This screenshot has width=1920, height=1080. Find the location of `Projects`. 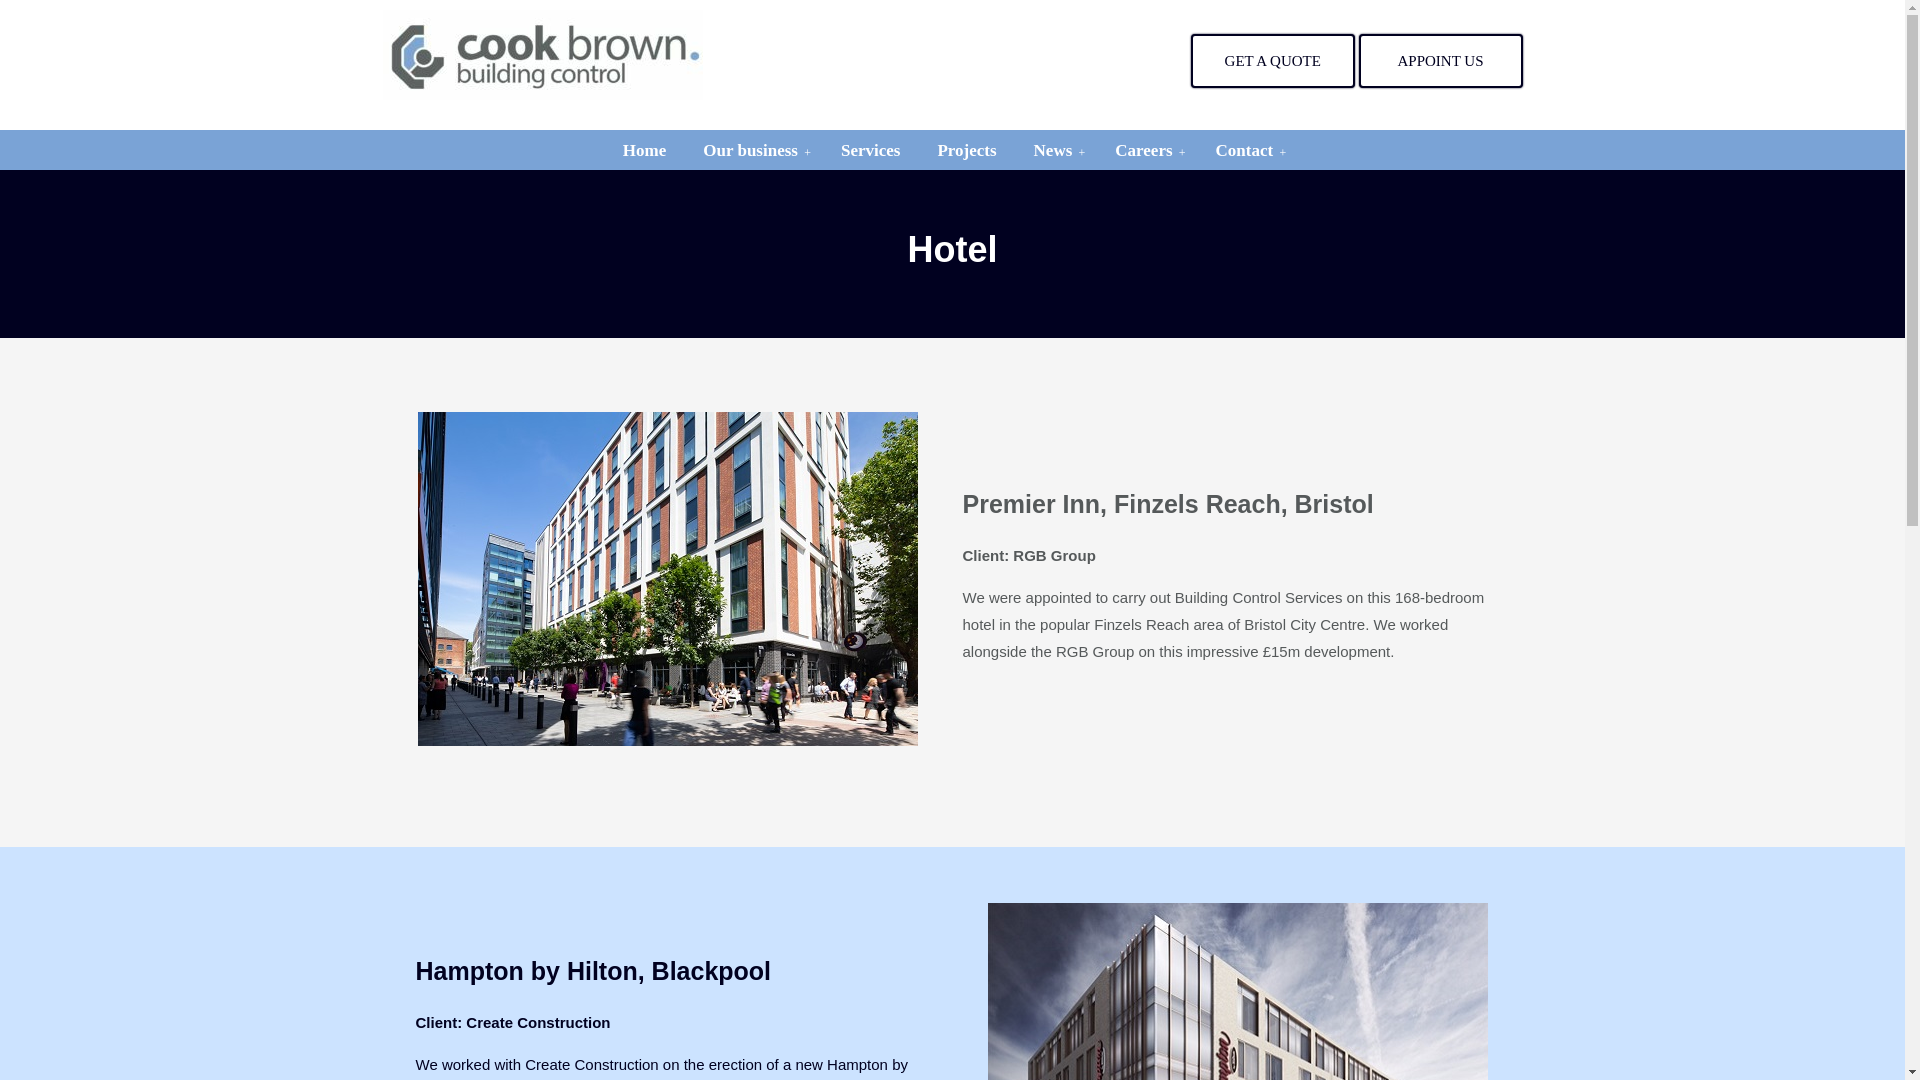

Projects is located at coordinates (966, 150).